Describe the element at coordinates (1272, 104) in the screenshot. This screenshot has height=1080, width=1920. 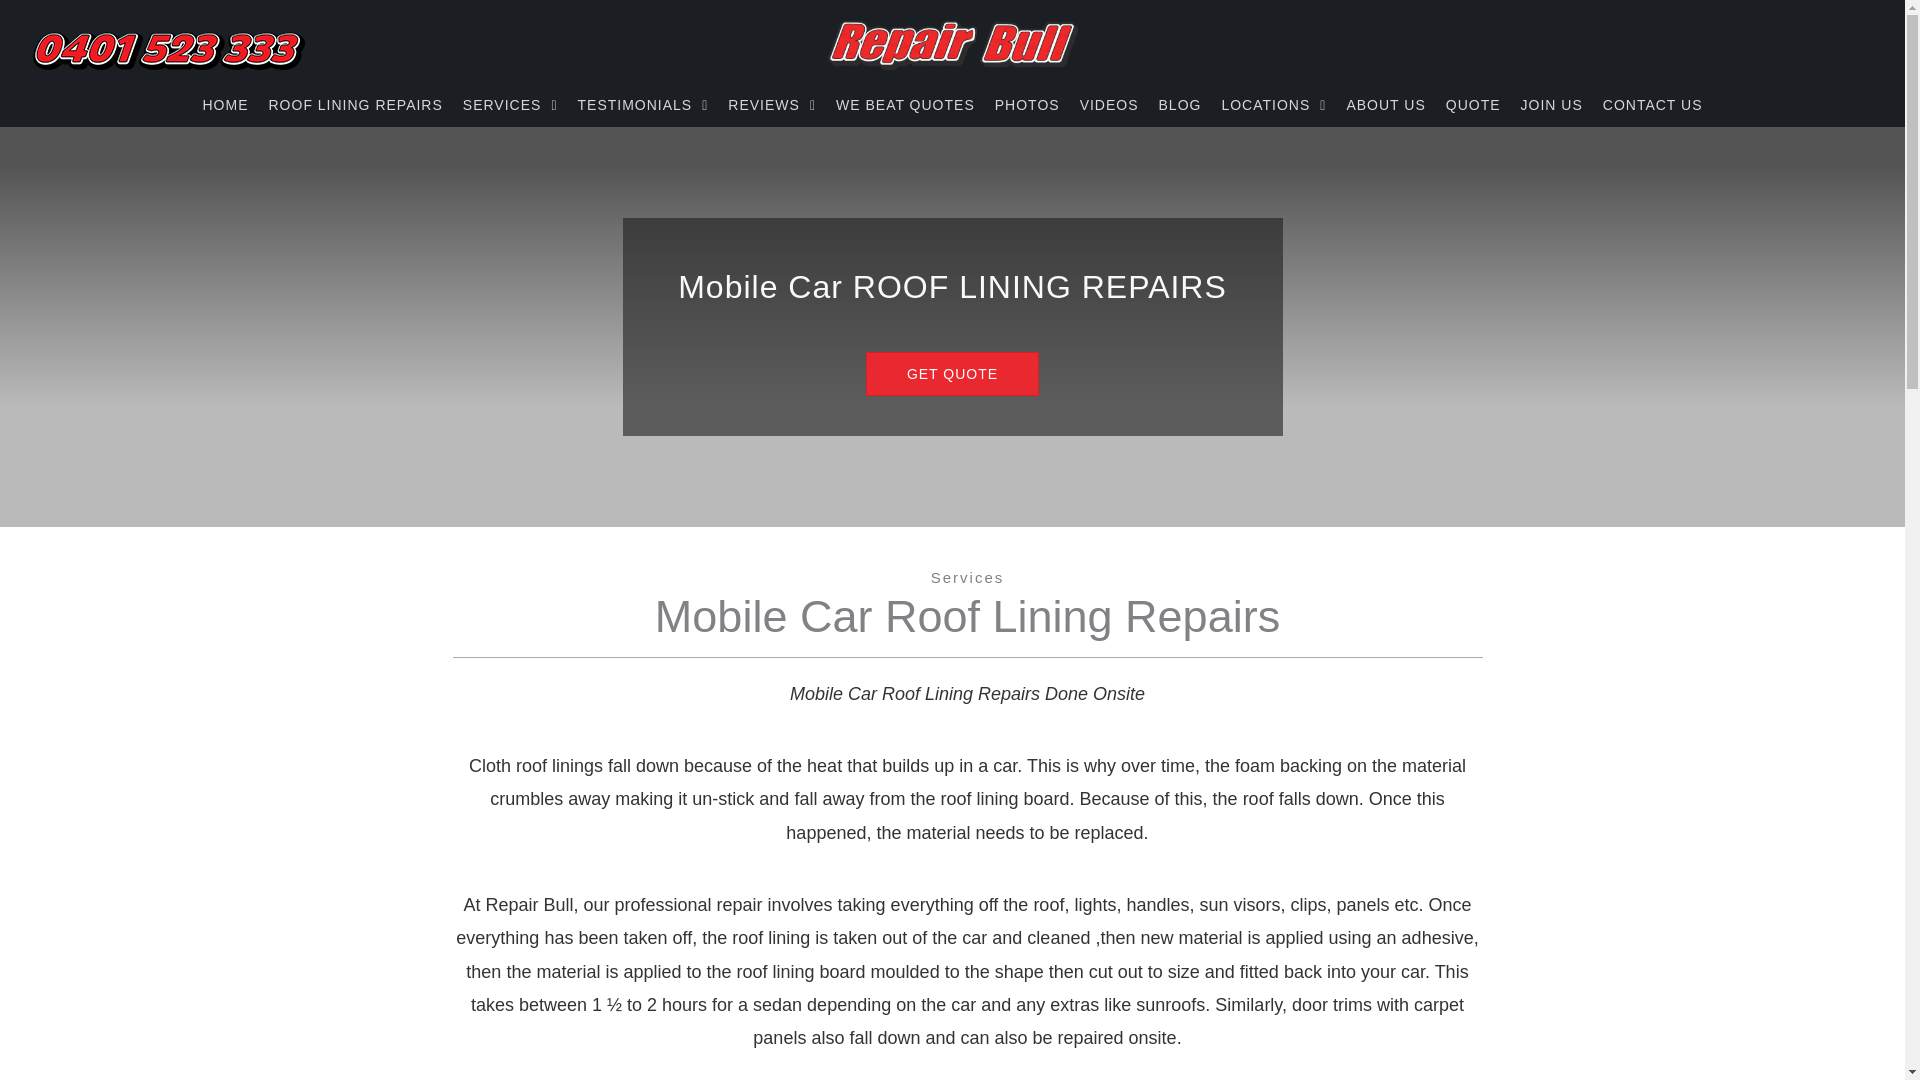
I see `LOCATIONS` at that location.